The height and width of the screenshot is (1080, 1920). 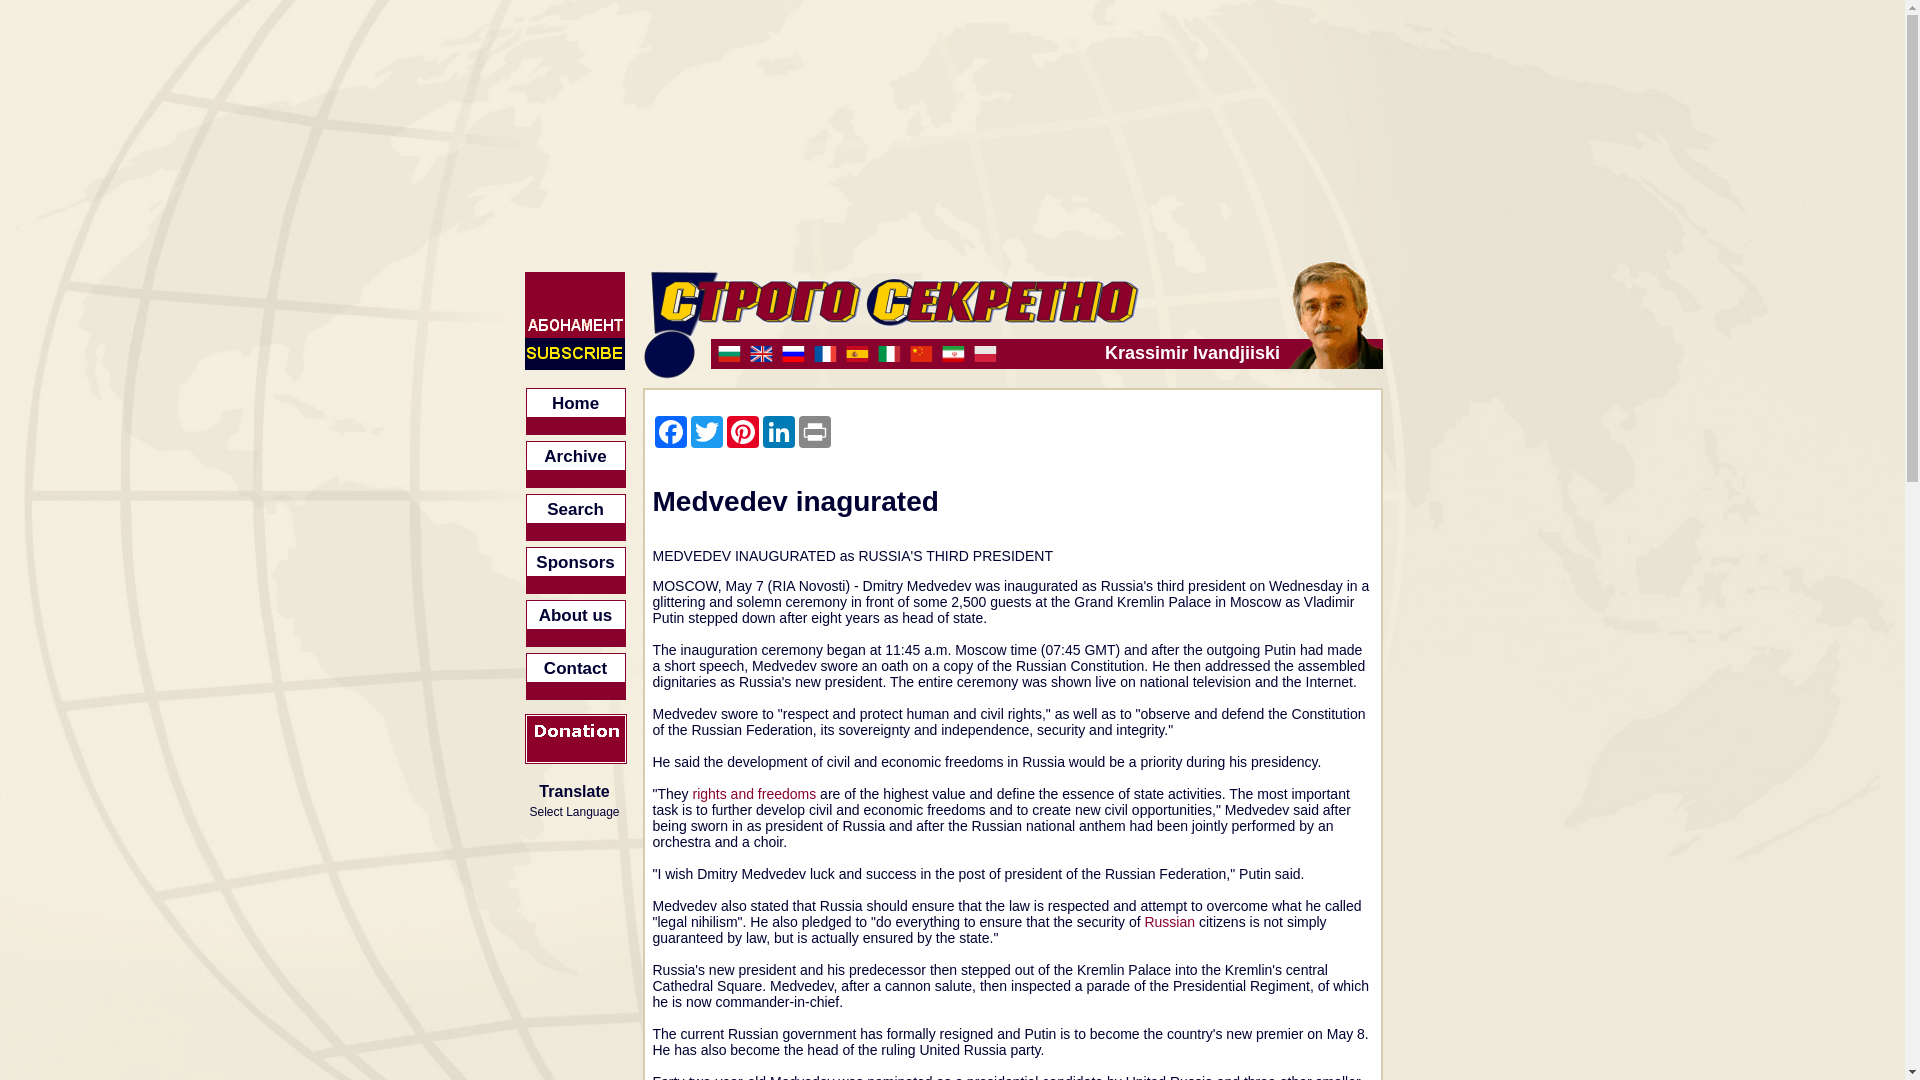 What do you see at coordinates (576, 464) in the screenshot?
I see `Archive` at bounding box center [576, 464].